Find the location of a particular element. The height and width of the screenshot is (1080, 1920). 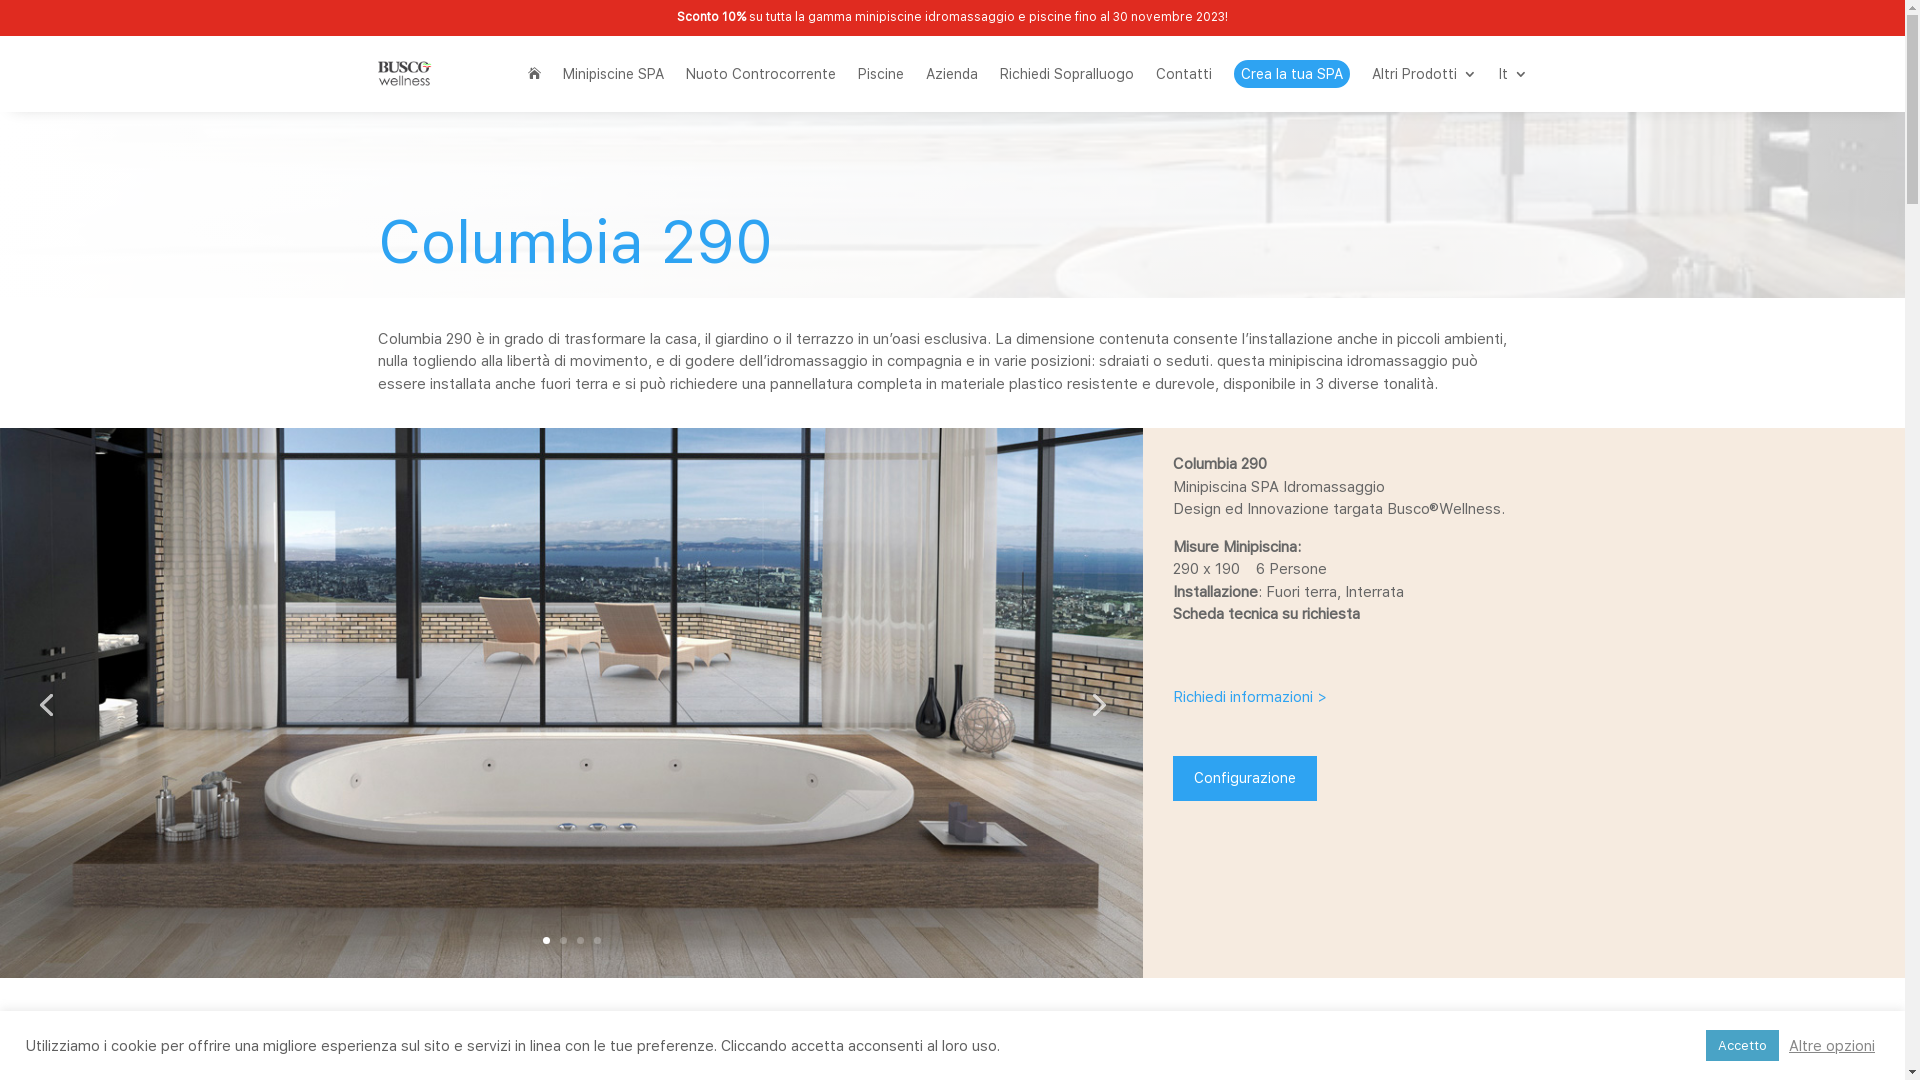

Altri Prodotti is located at coordinates (1424, 74).